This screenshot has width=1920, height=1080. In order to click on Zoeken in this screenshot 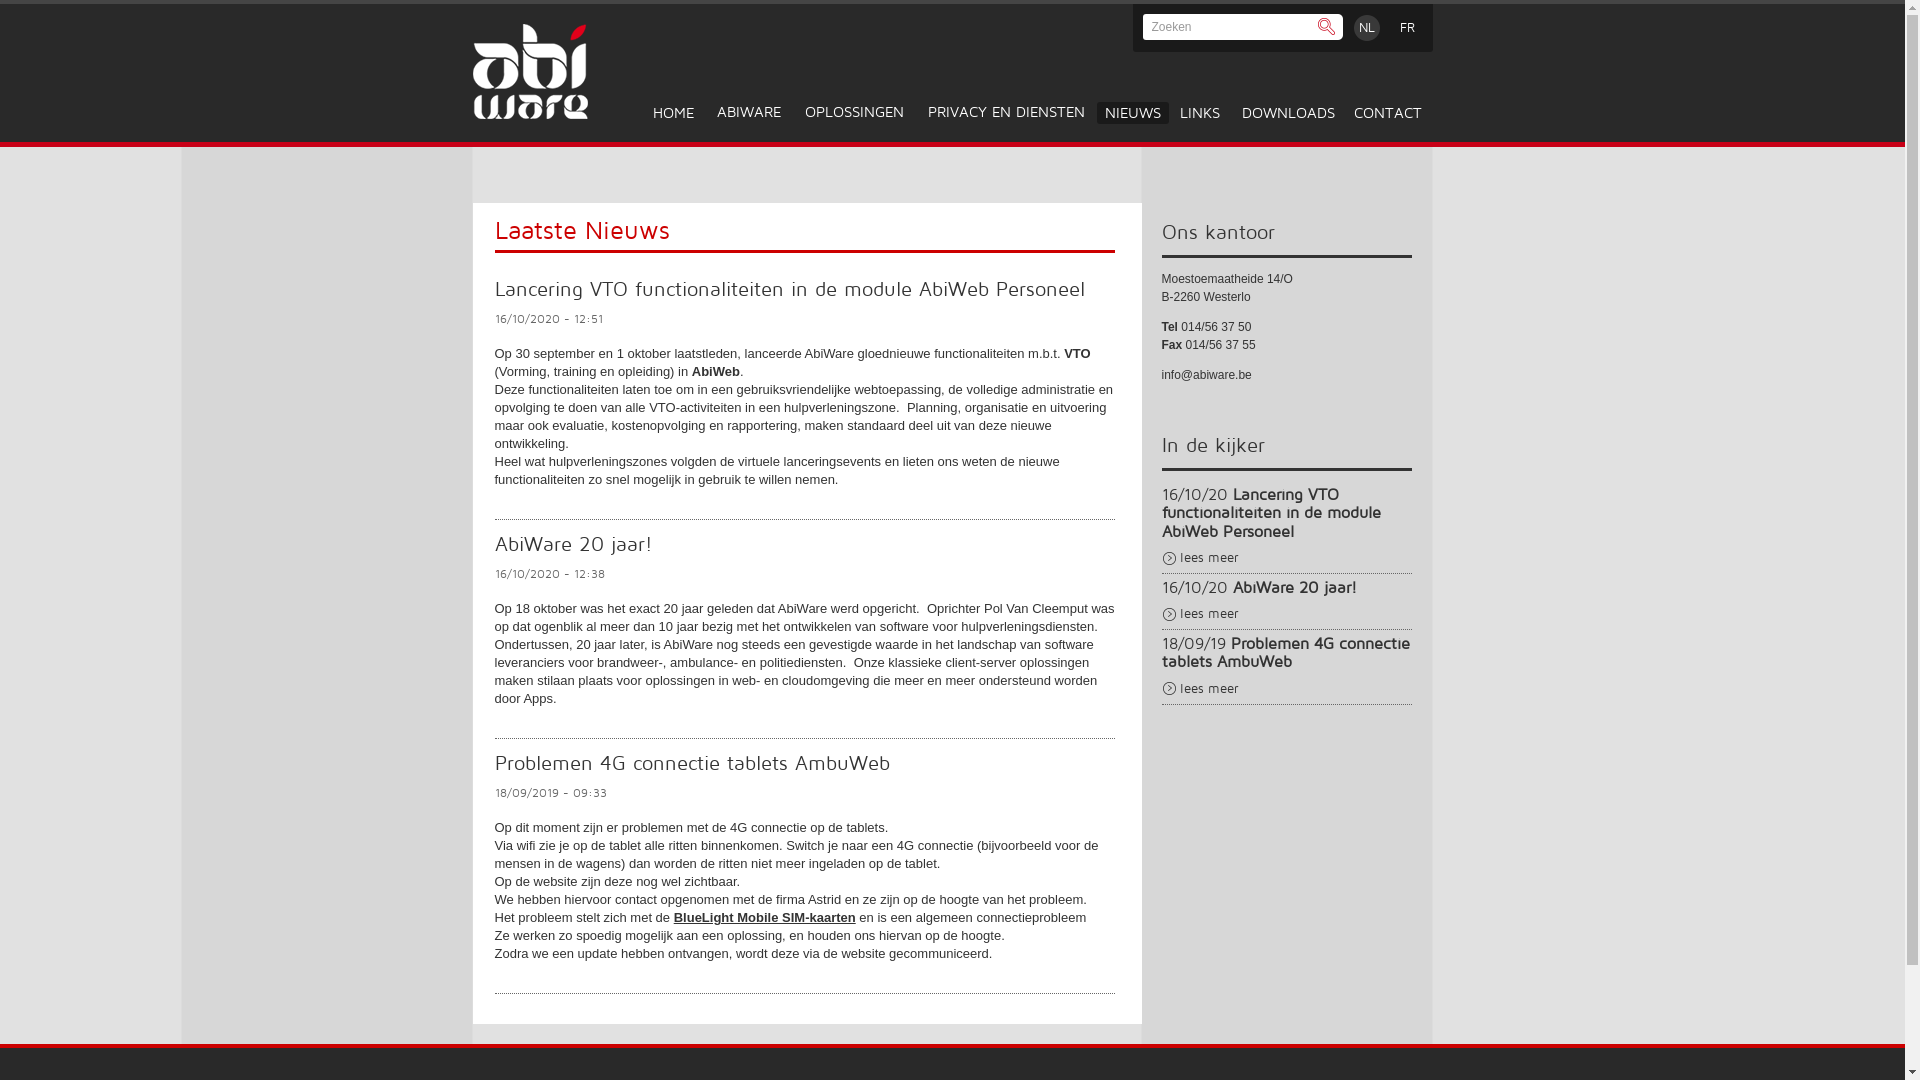, I will do `click(1326, 28)`.